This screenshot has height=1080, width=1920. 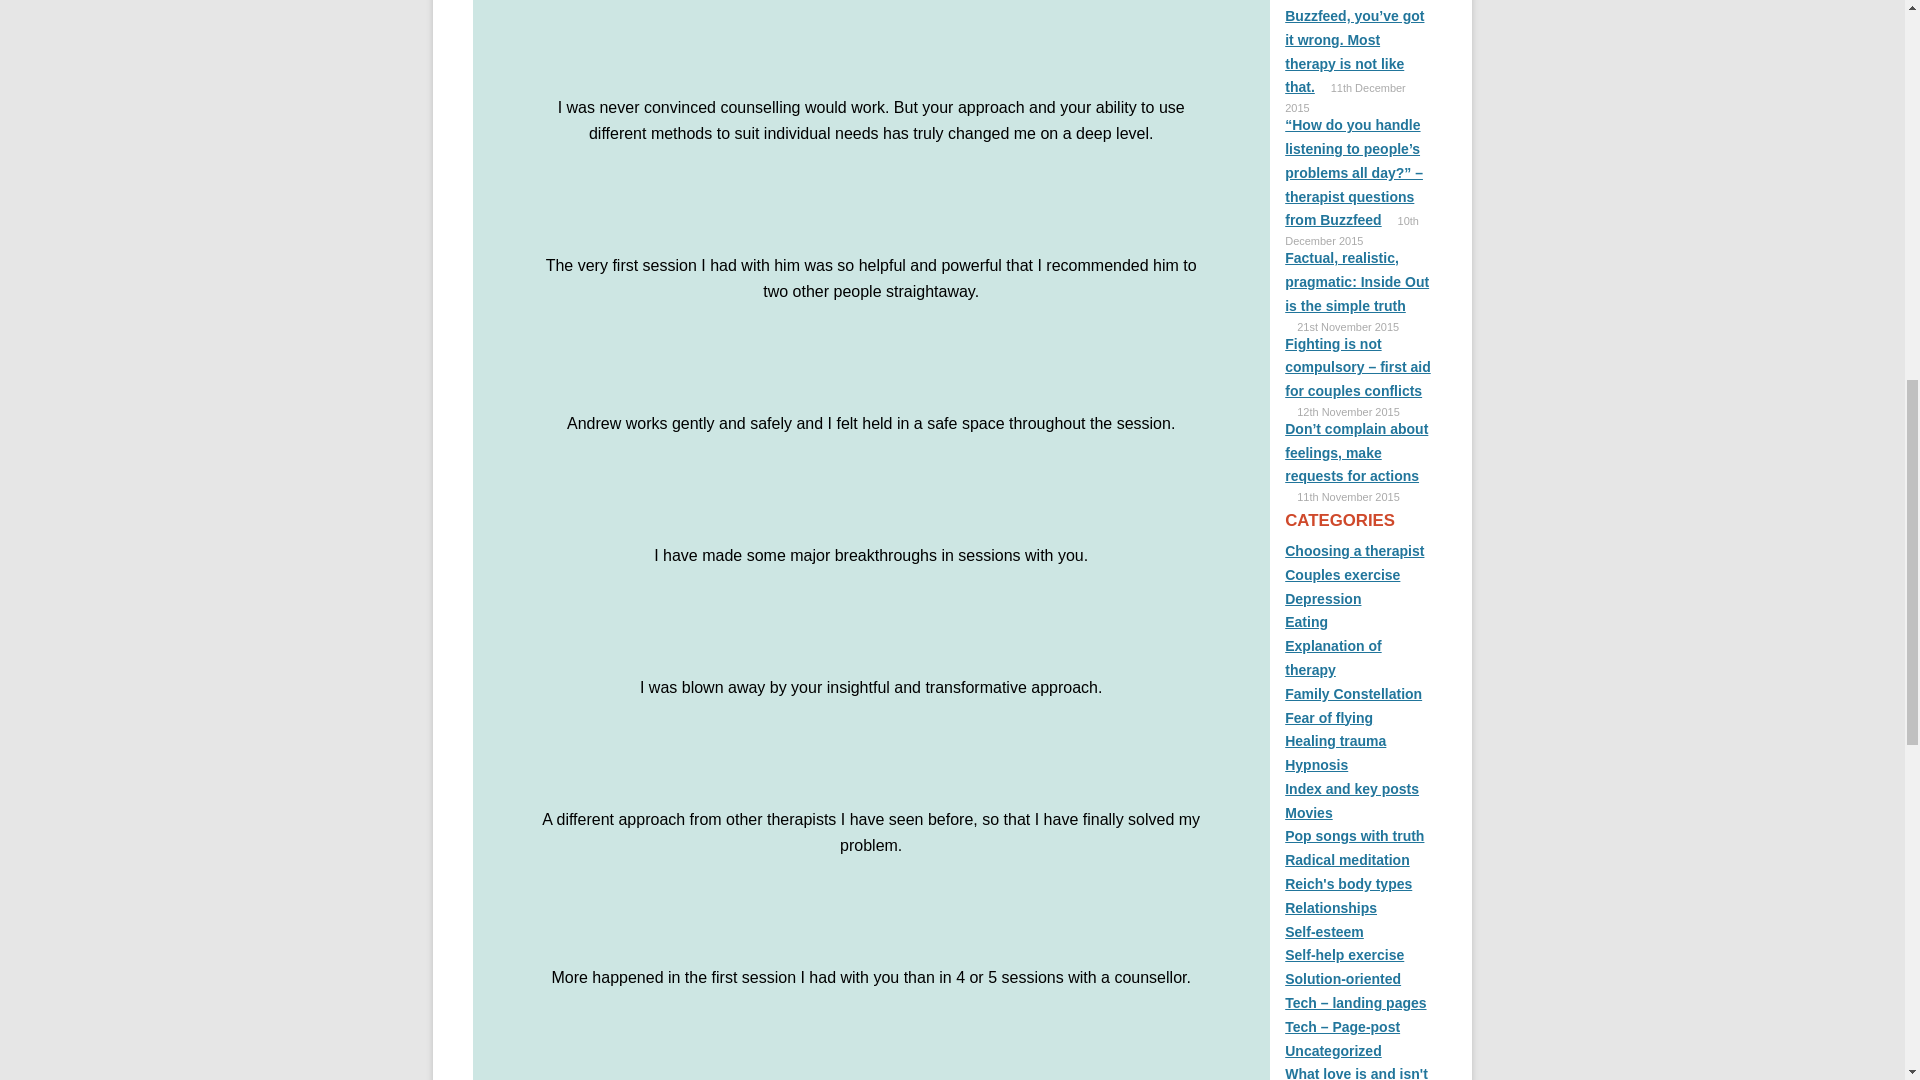 I want to click on Eating, so click(x=1306, y=622).